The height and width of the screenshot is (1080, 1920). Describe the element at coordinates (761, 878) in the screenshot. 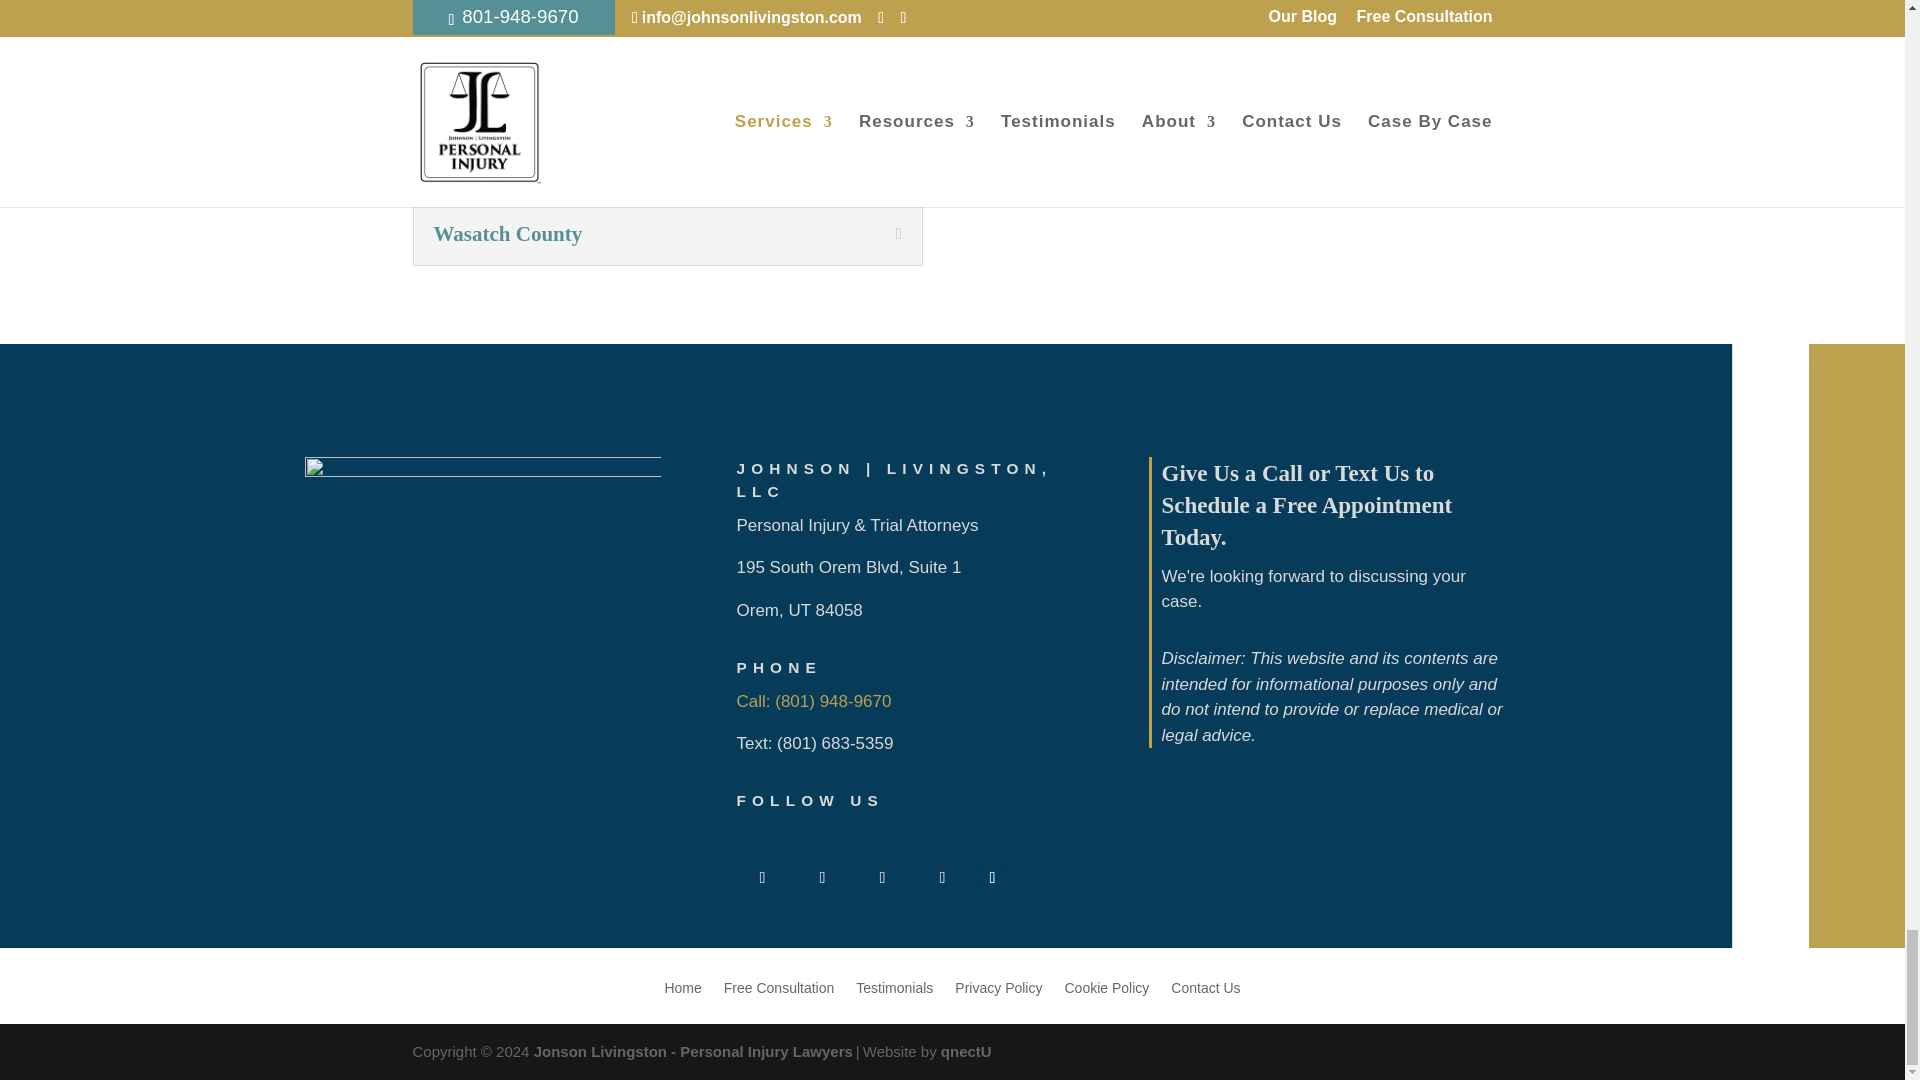

I see `Follow on Facebook` at that location.